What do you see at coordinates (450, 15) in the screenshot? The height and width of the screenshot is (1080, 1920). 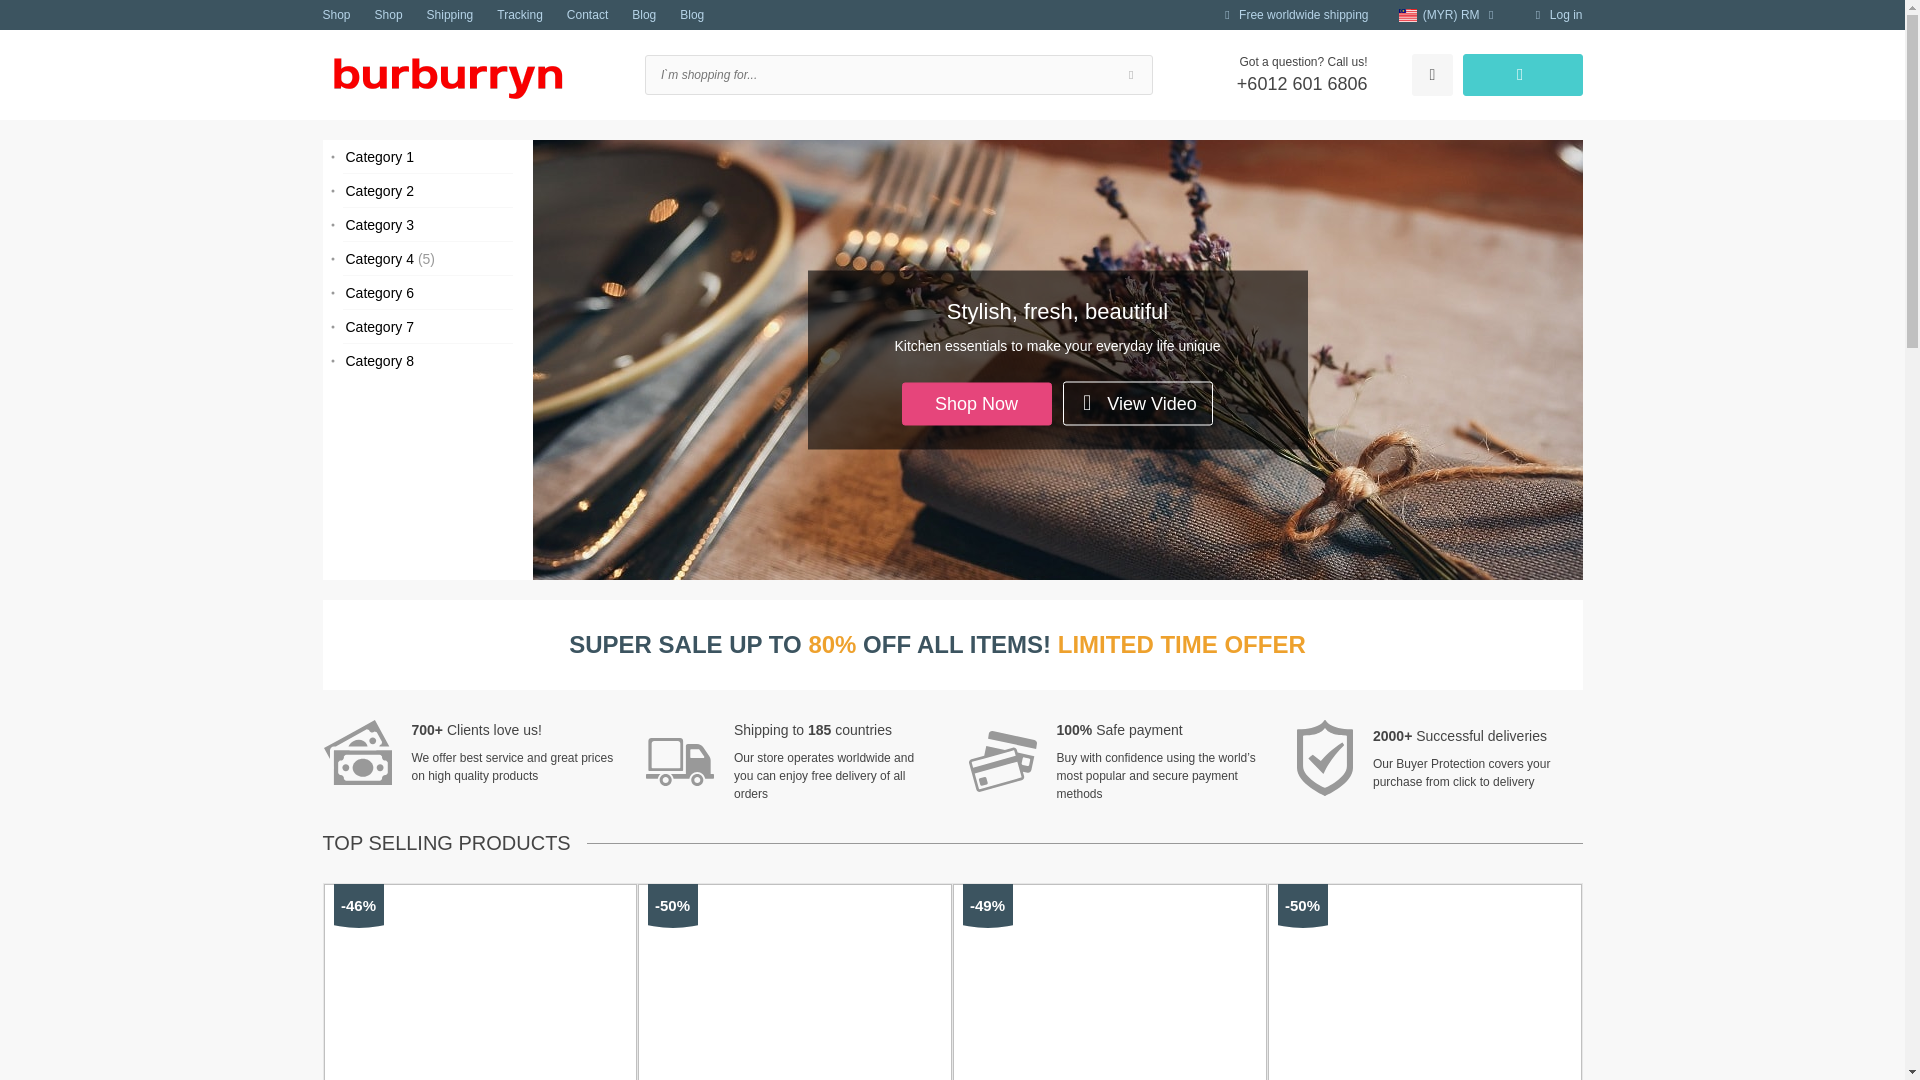 I see `Shipping` at bounding box center [450, 15].